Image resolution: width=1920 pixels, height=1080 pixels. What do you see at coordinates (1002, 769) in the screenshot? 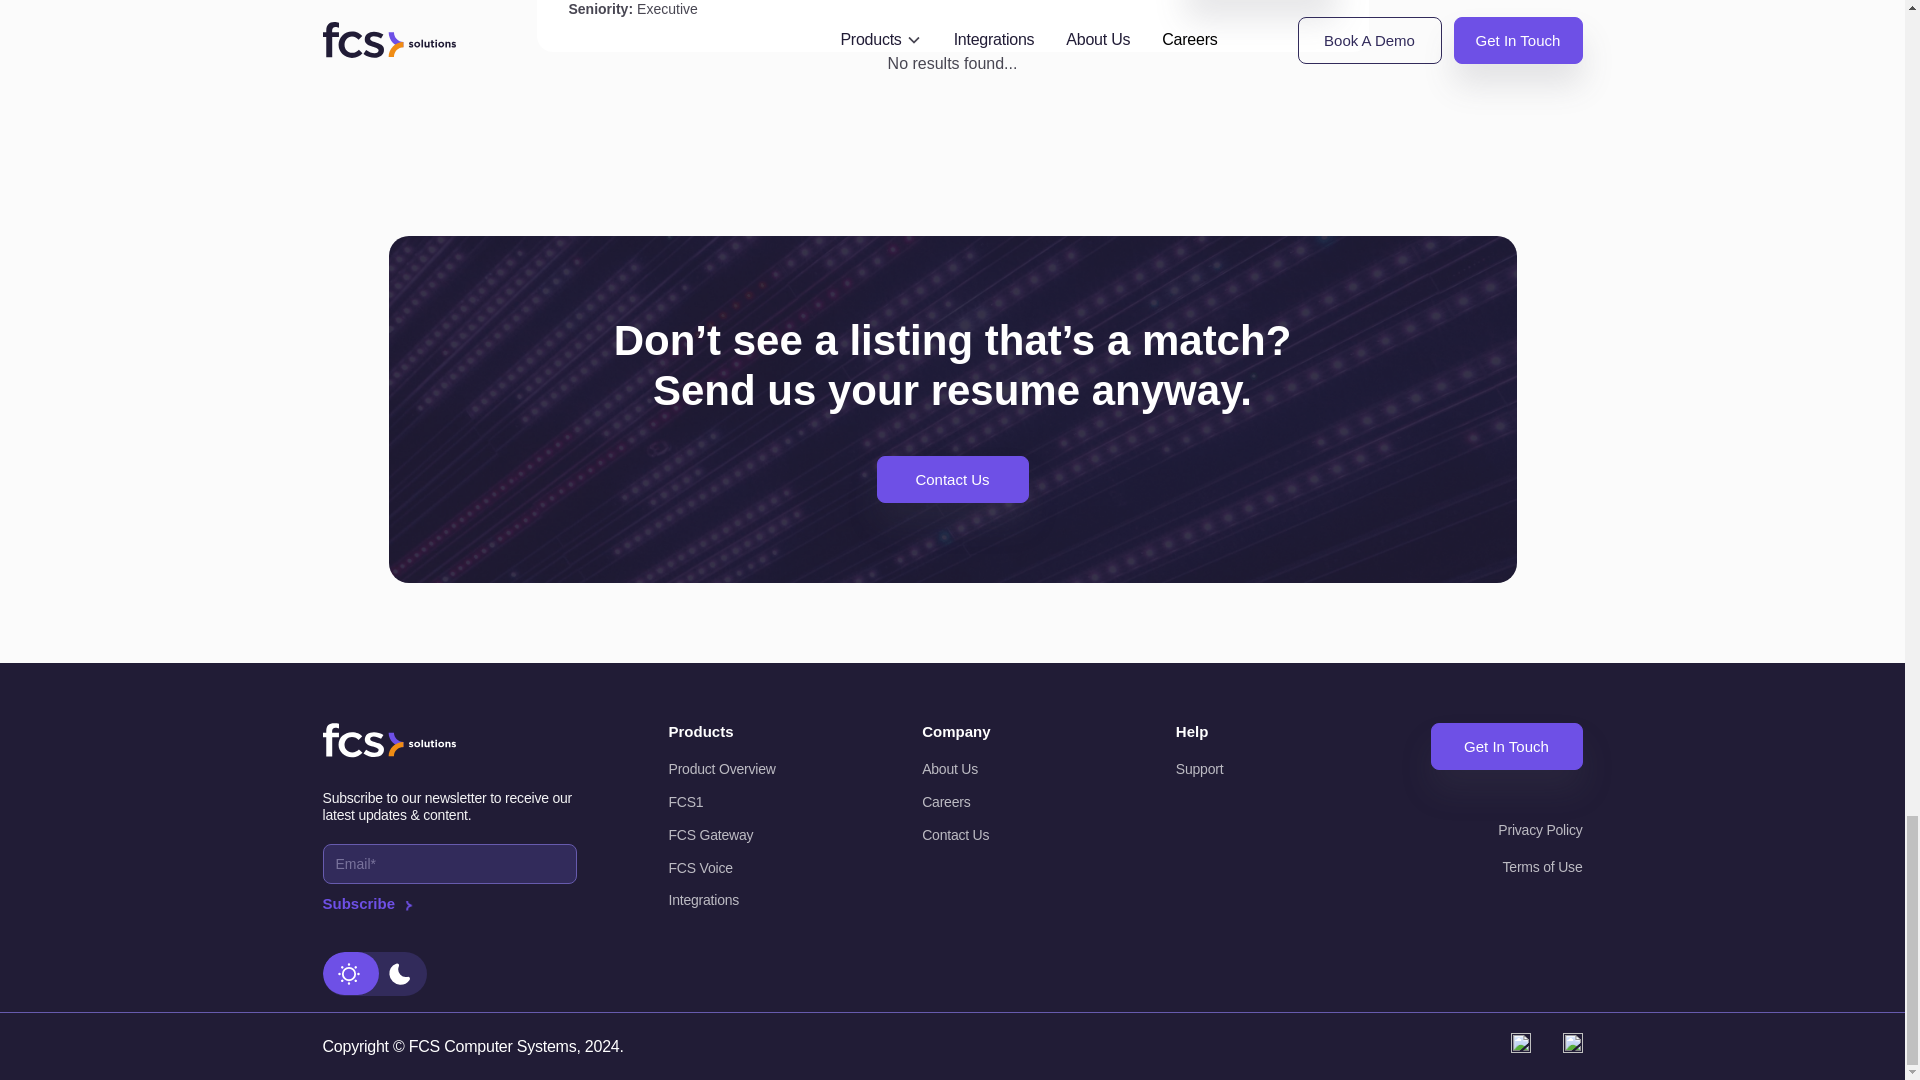
I see `About Us` at bounding box center [1002, 769].